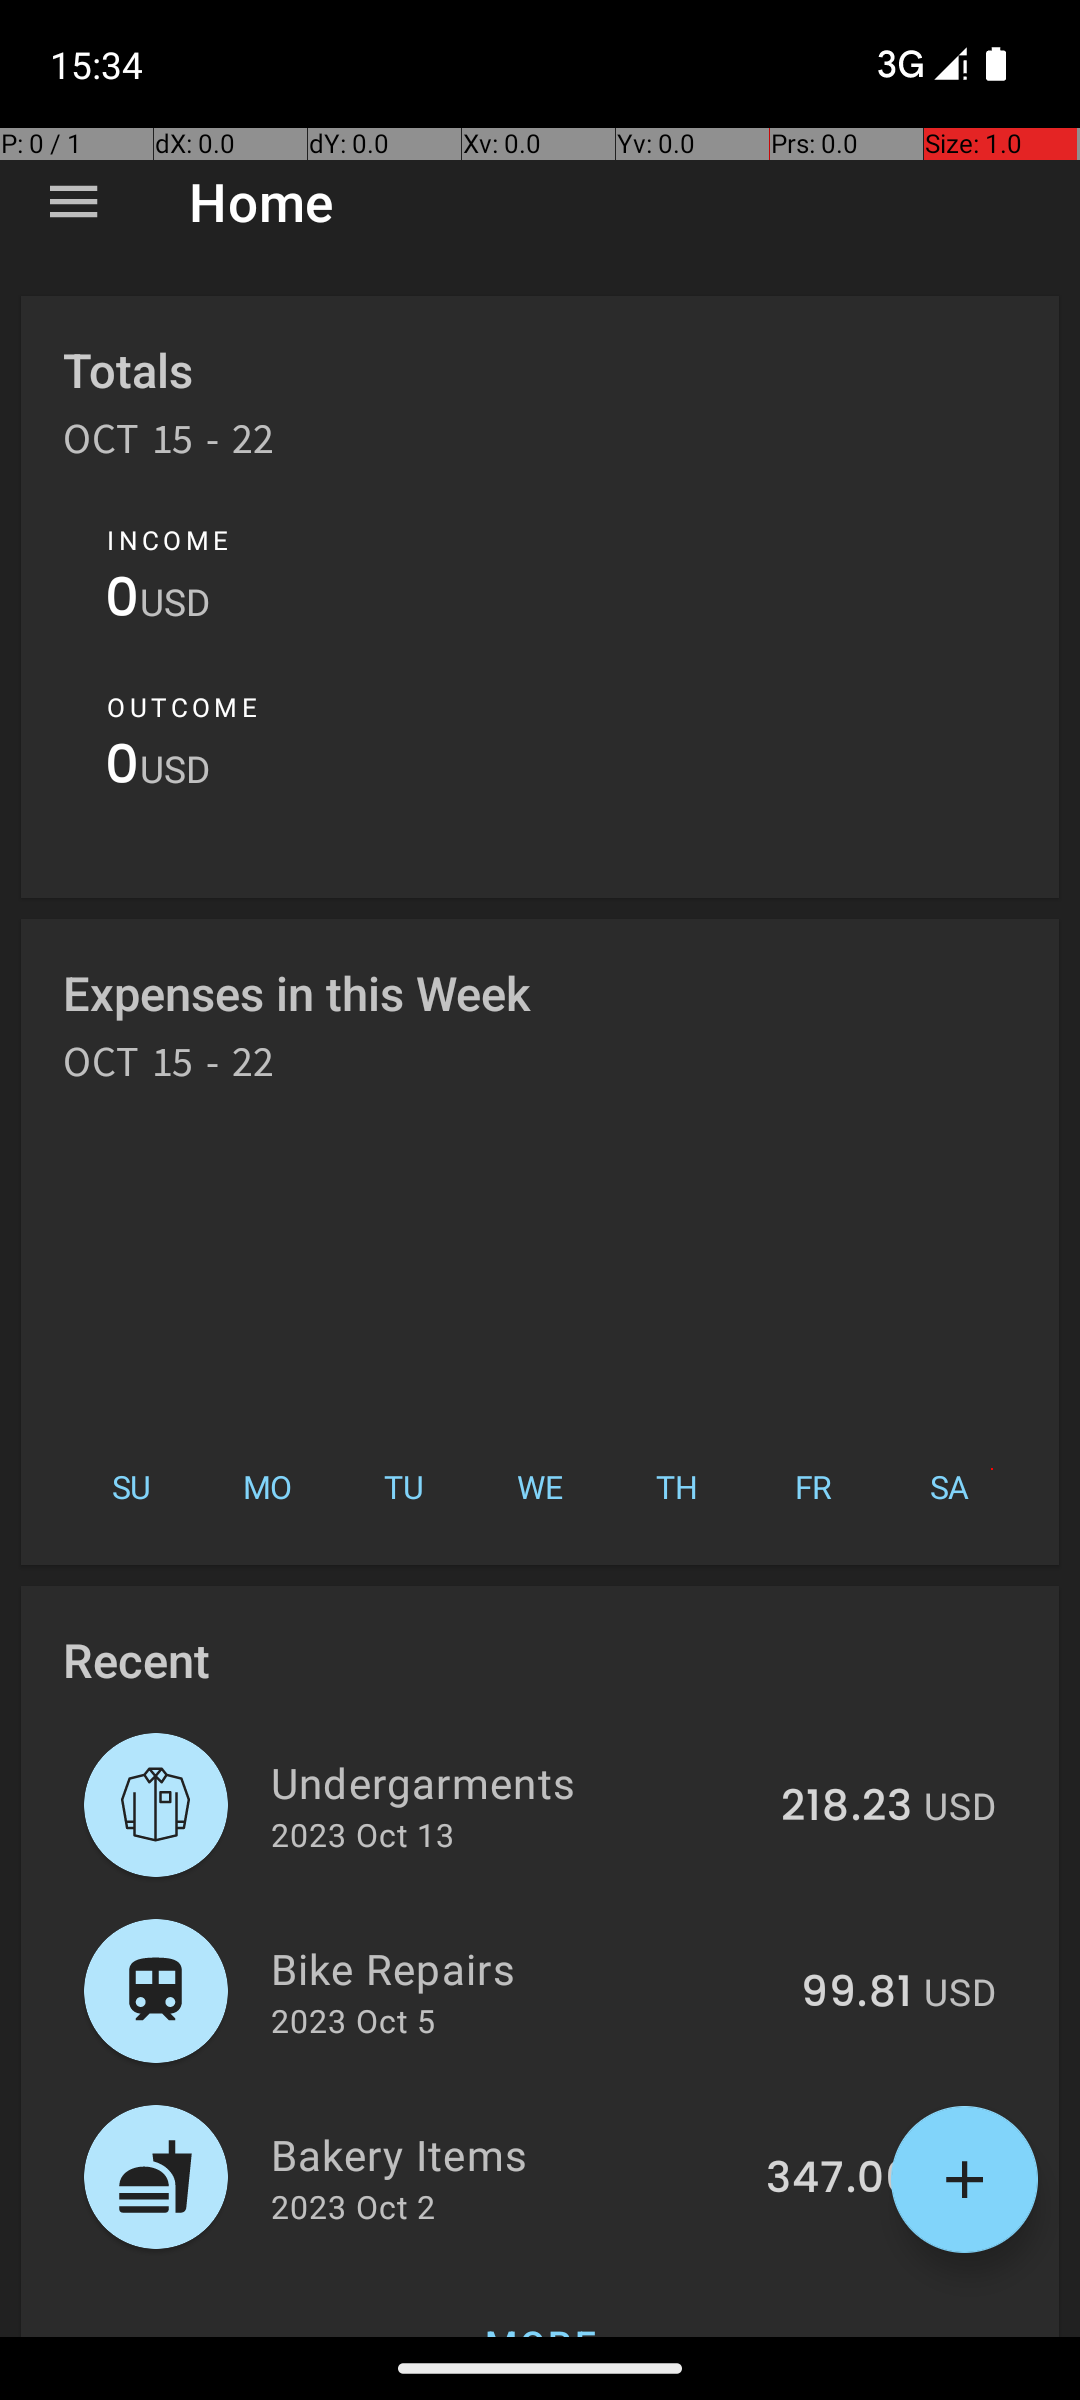 Image resolution: width=1080 pixels, height=2400 pixels. Describe the element at coordinates (846, 1807) in the screenshot. I see `218.23` at that location.